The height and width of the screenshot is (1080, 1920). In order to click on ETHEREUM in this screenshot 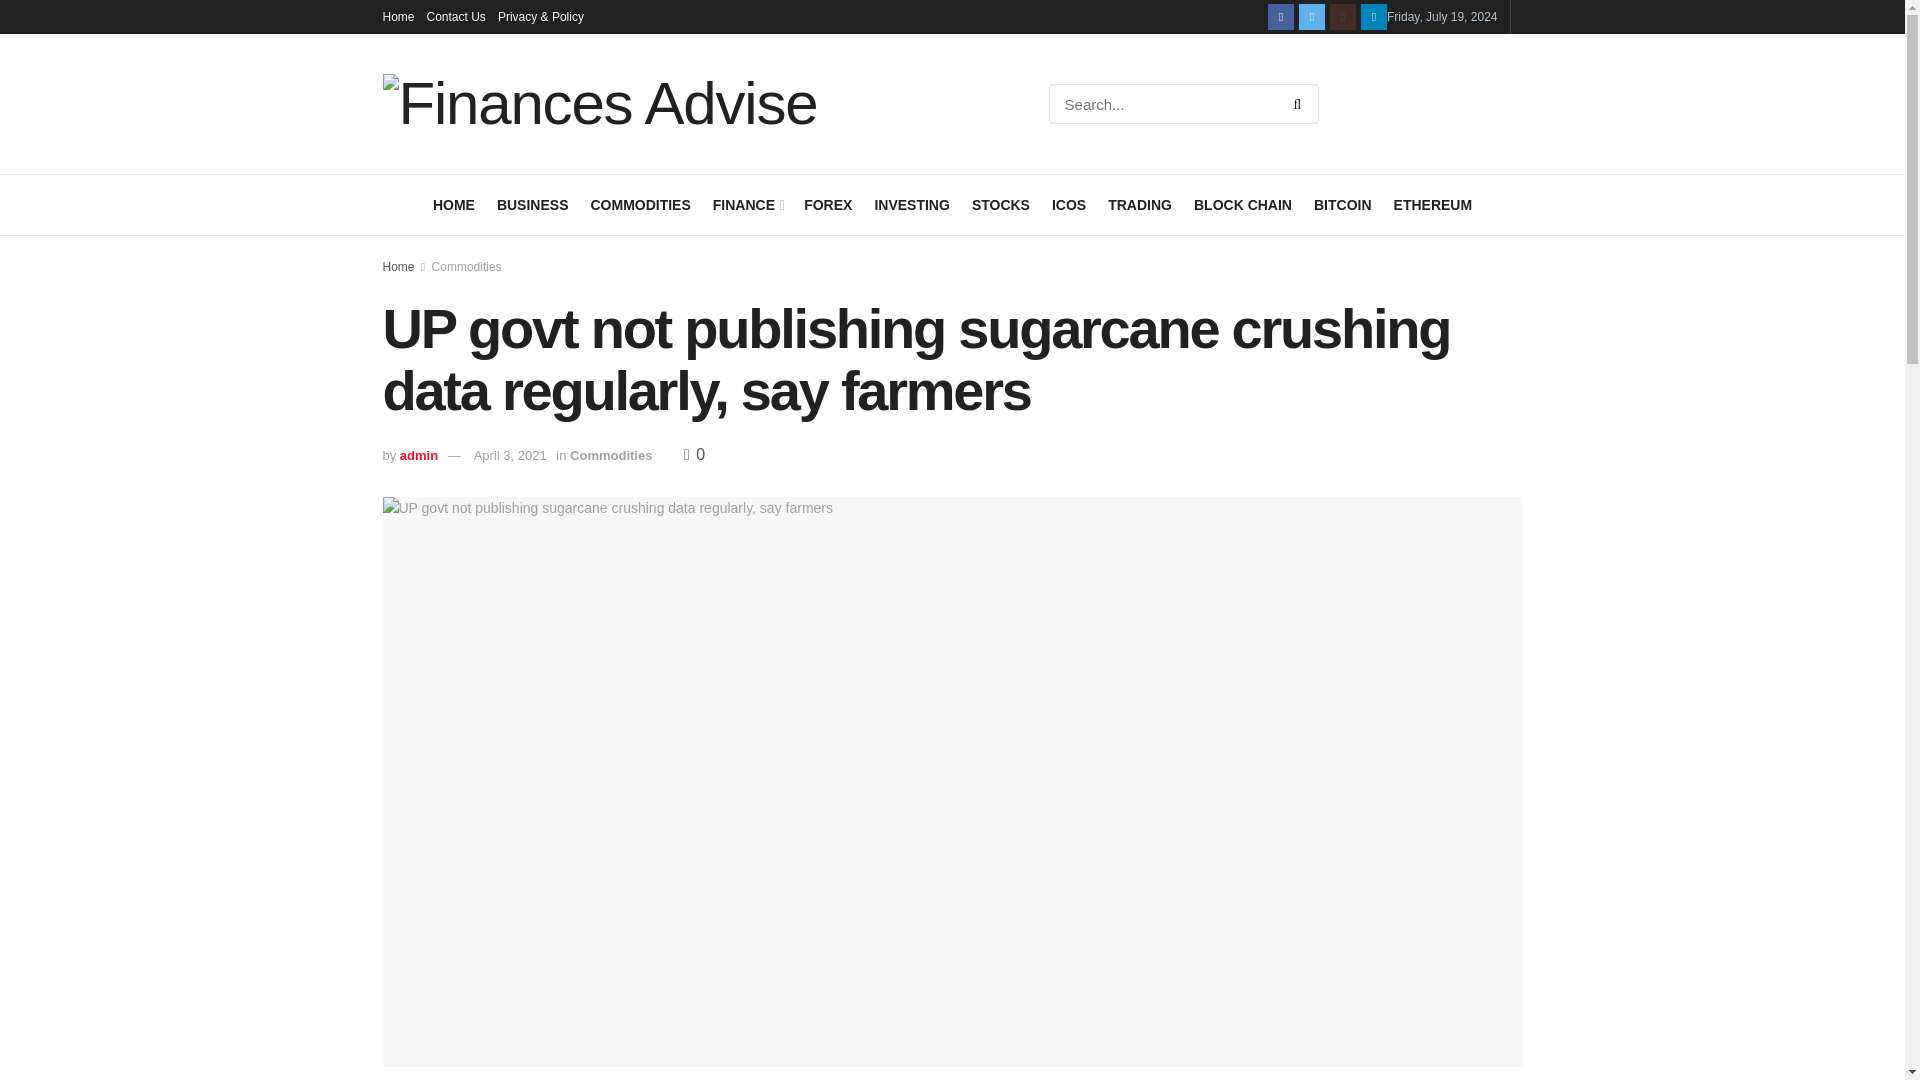, I will do `click(1432, 204)`.